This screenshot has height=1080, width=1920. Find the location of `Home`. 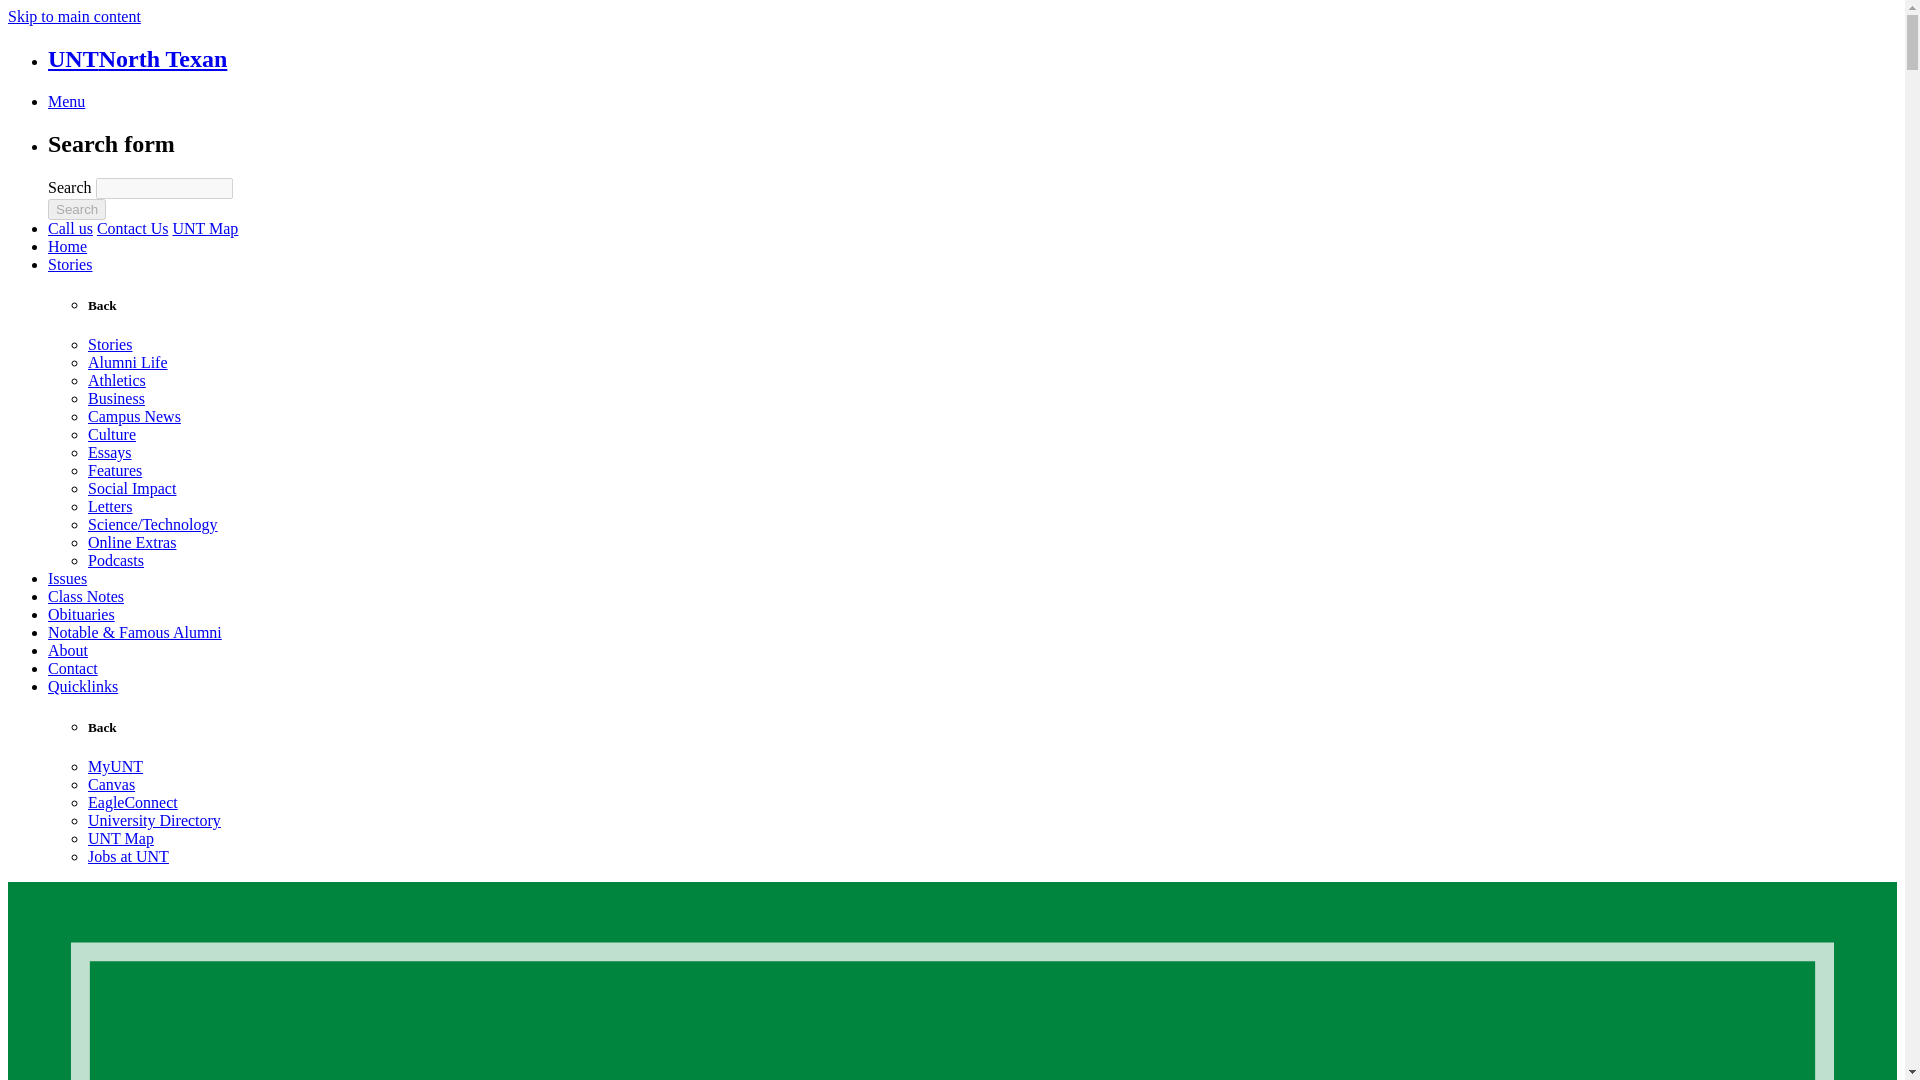

Home is located at coordinates (67, 246).